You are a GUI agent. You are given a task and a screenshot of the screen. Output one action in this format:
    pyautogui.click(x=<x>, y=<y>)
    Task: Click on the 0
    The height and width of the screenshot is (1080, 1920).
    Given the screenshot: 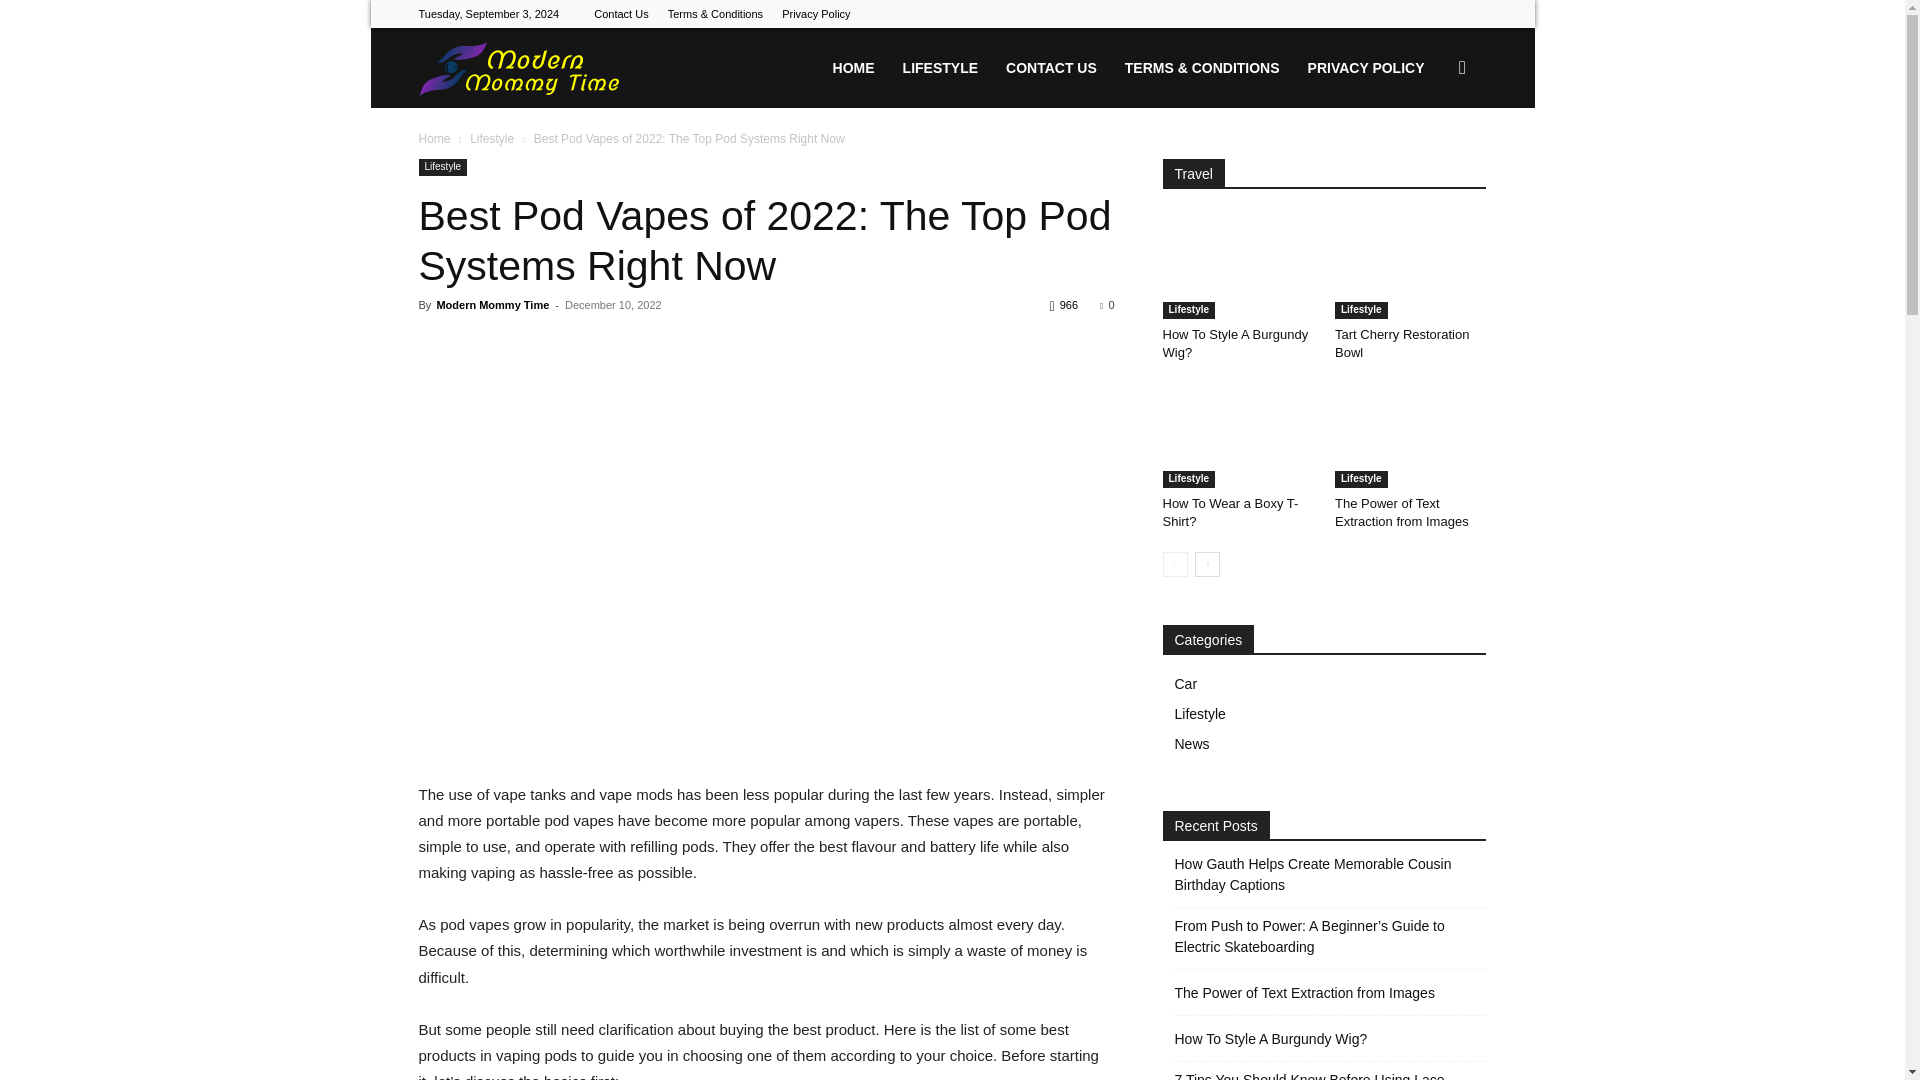 What is the action you would take?
    pyautogui.click(x=1106, y=305)
    